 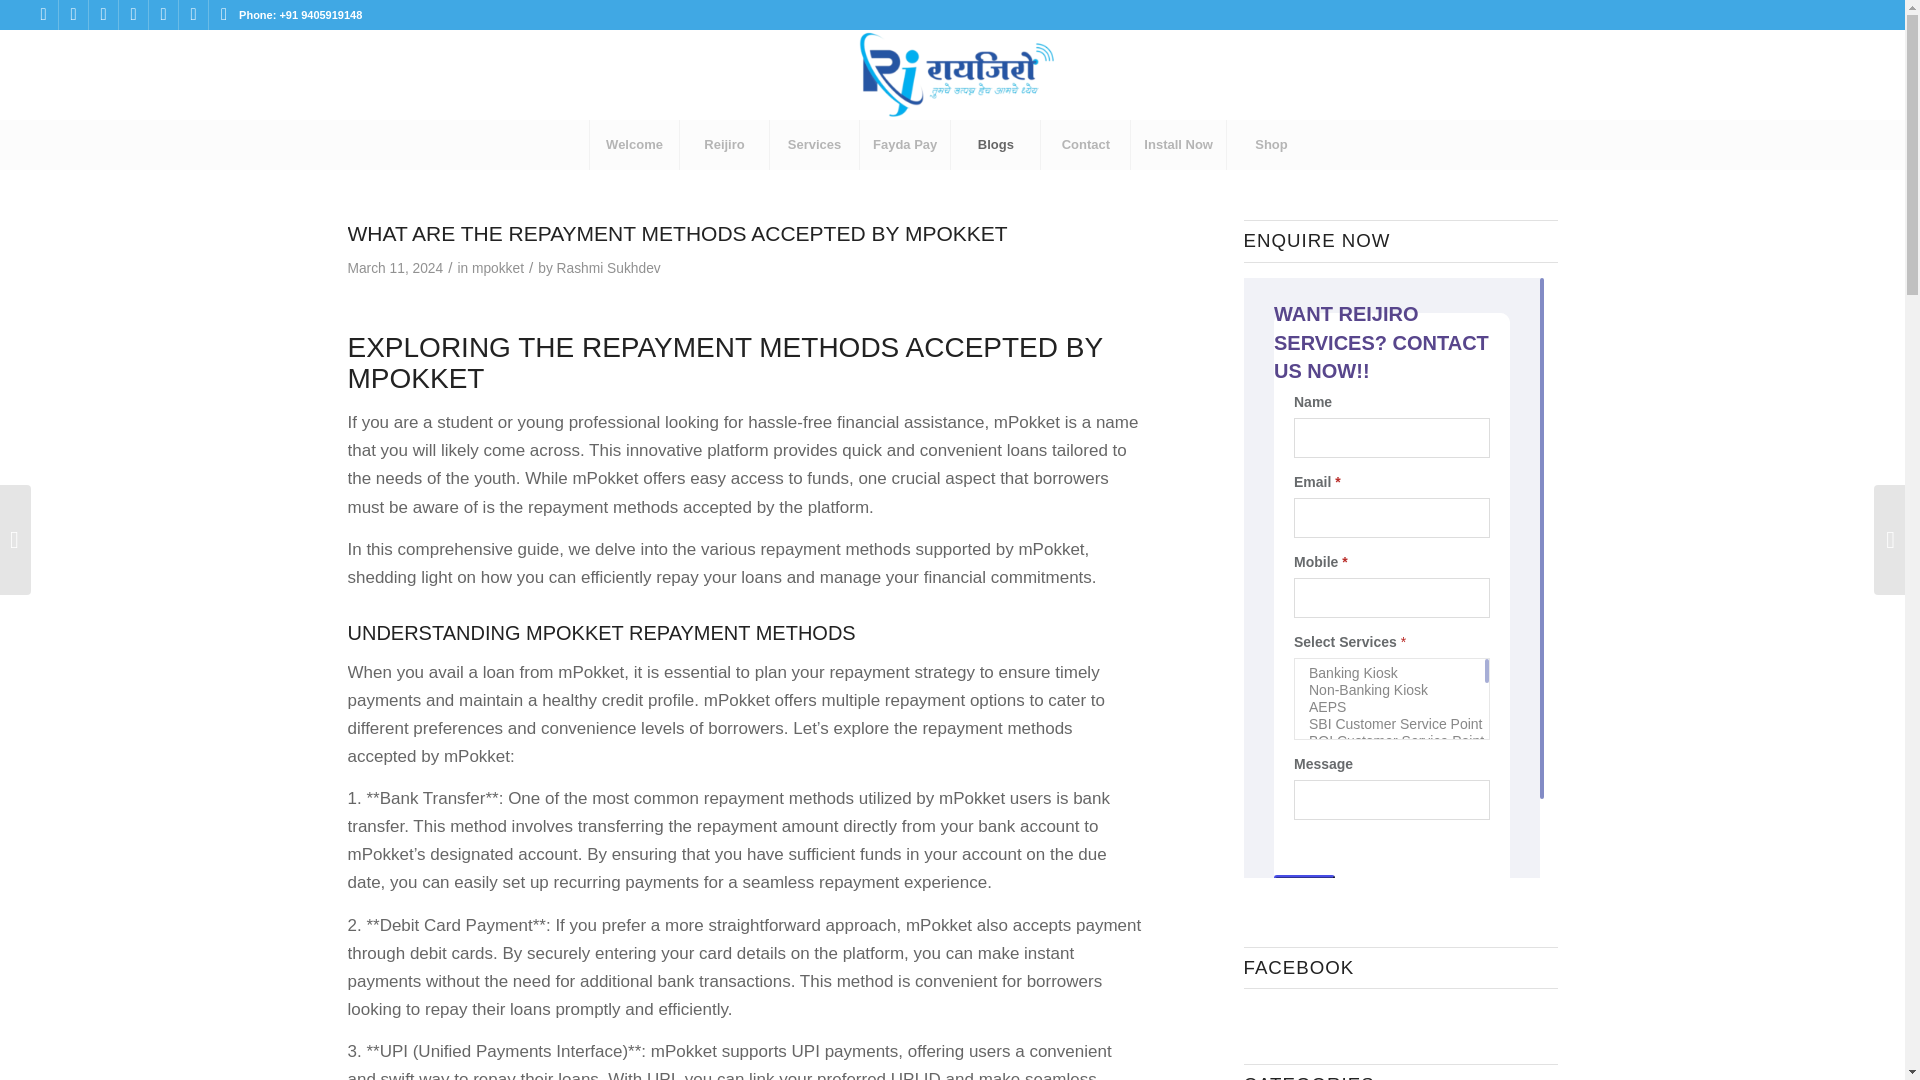 I want to click on Rashmi Sukhdev, so click(x=608, y=268).